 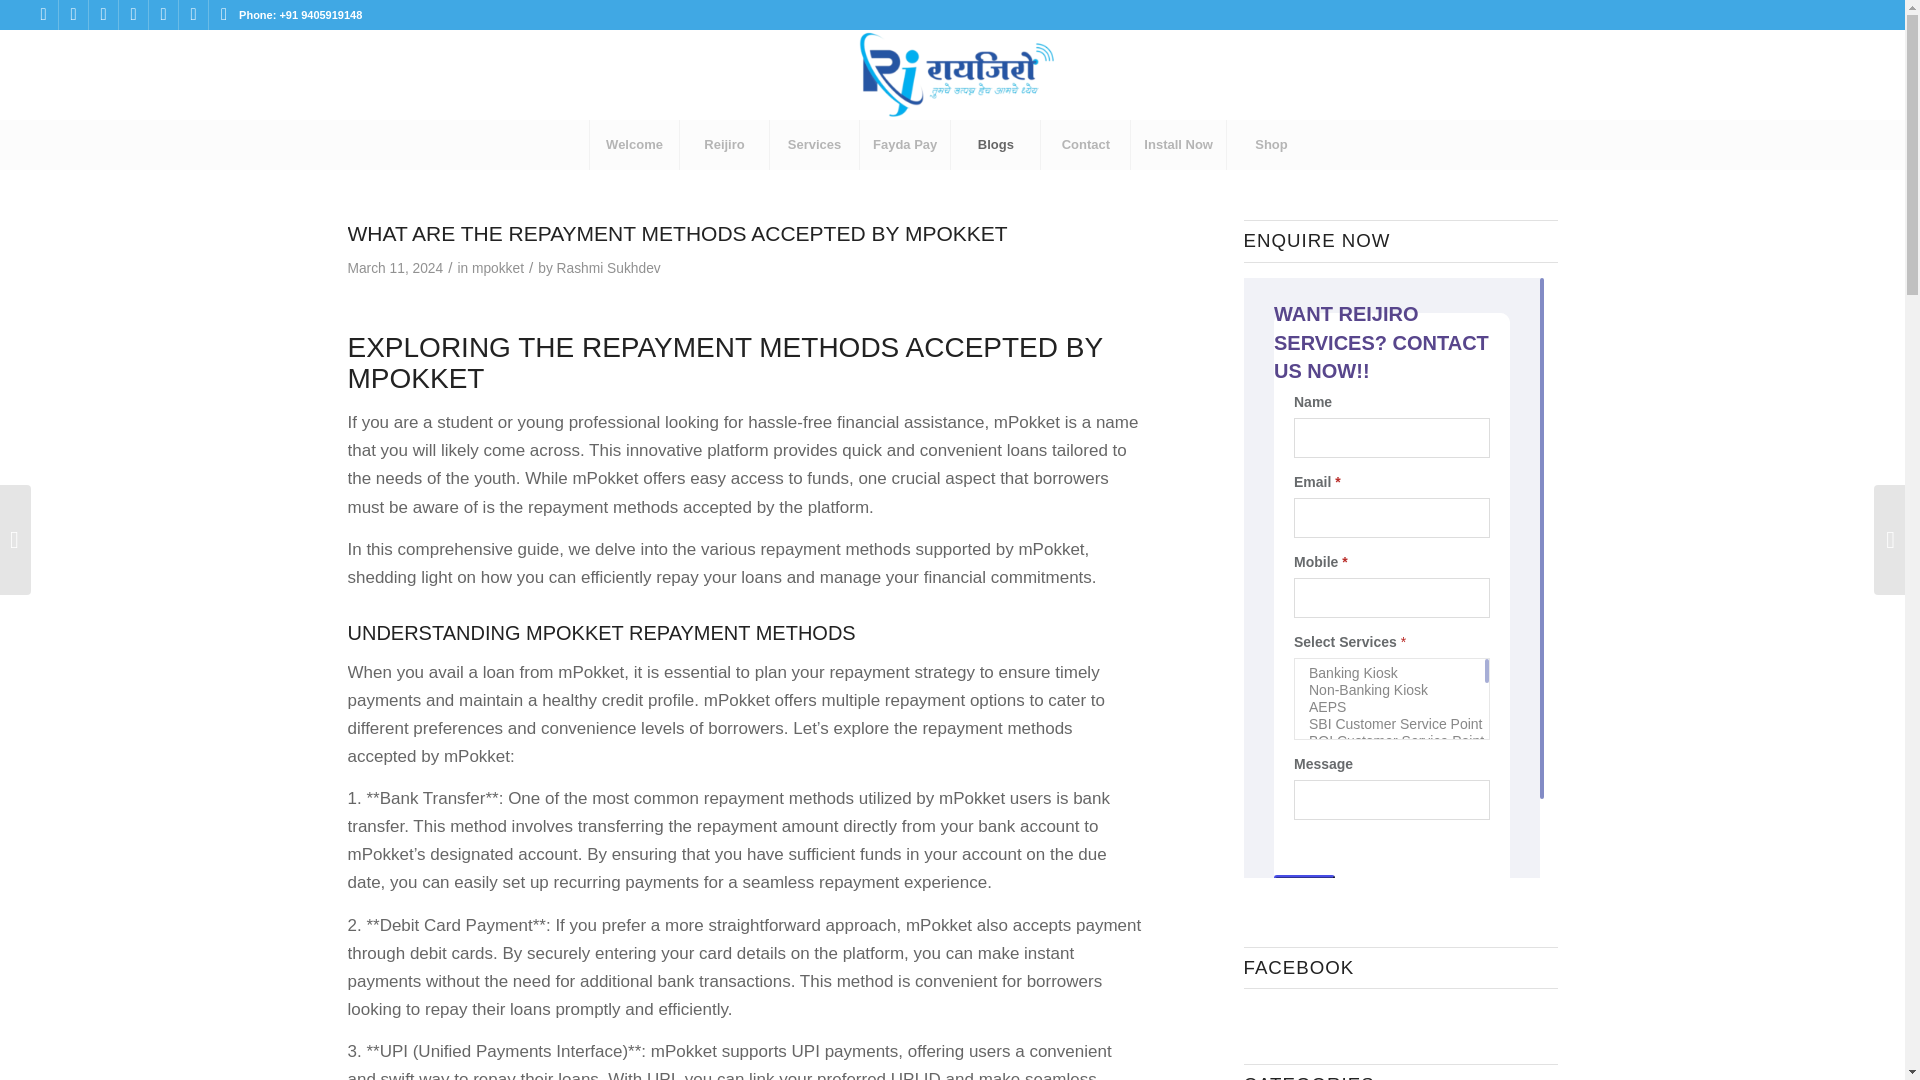 I want to click on Rashmi Sukhdev, so click(x=608, y=268).